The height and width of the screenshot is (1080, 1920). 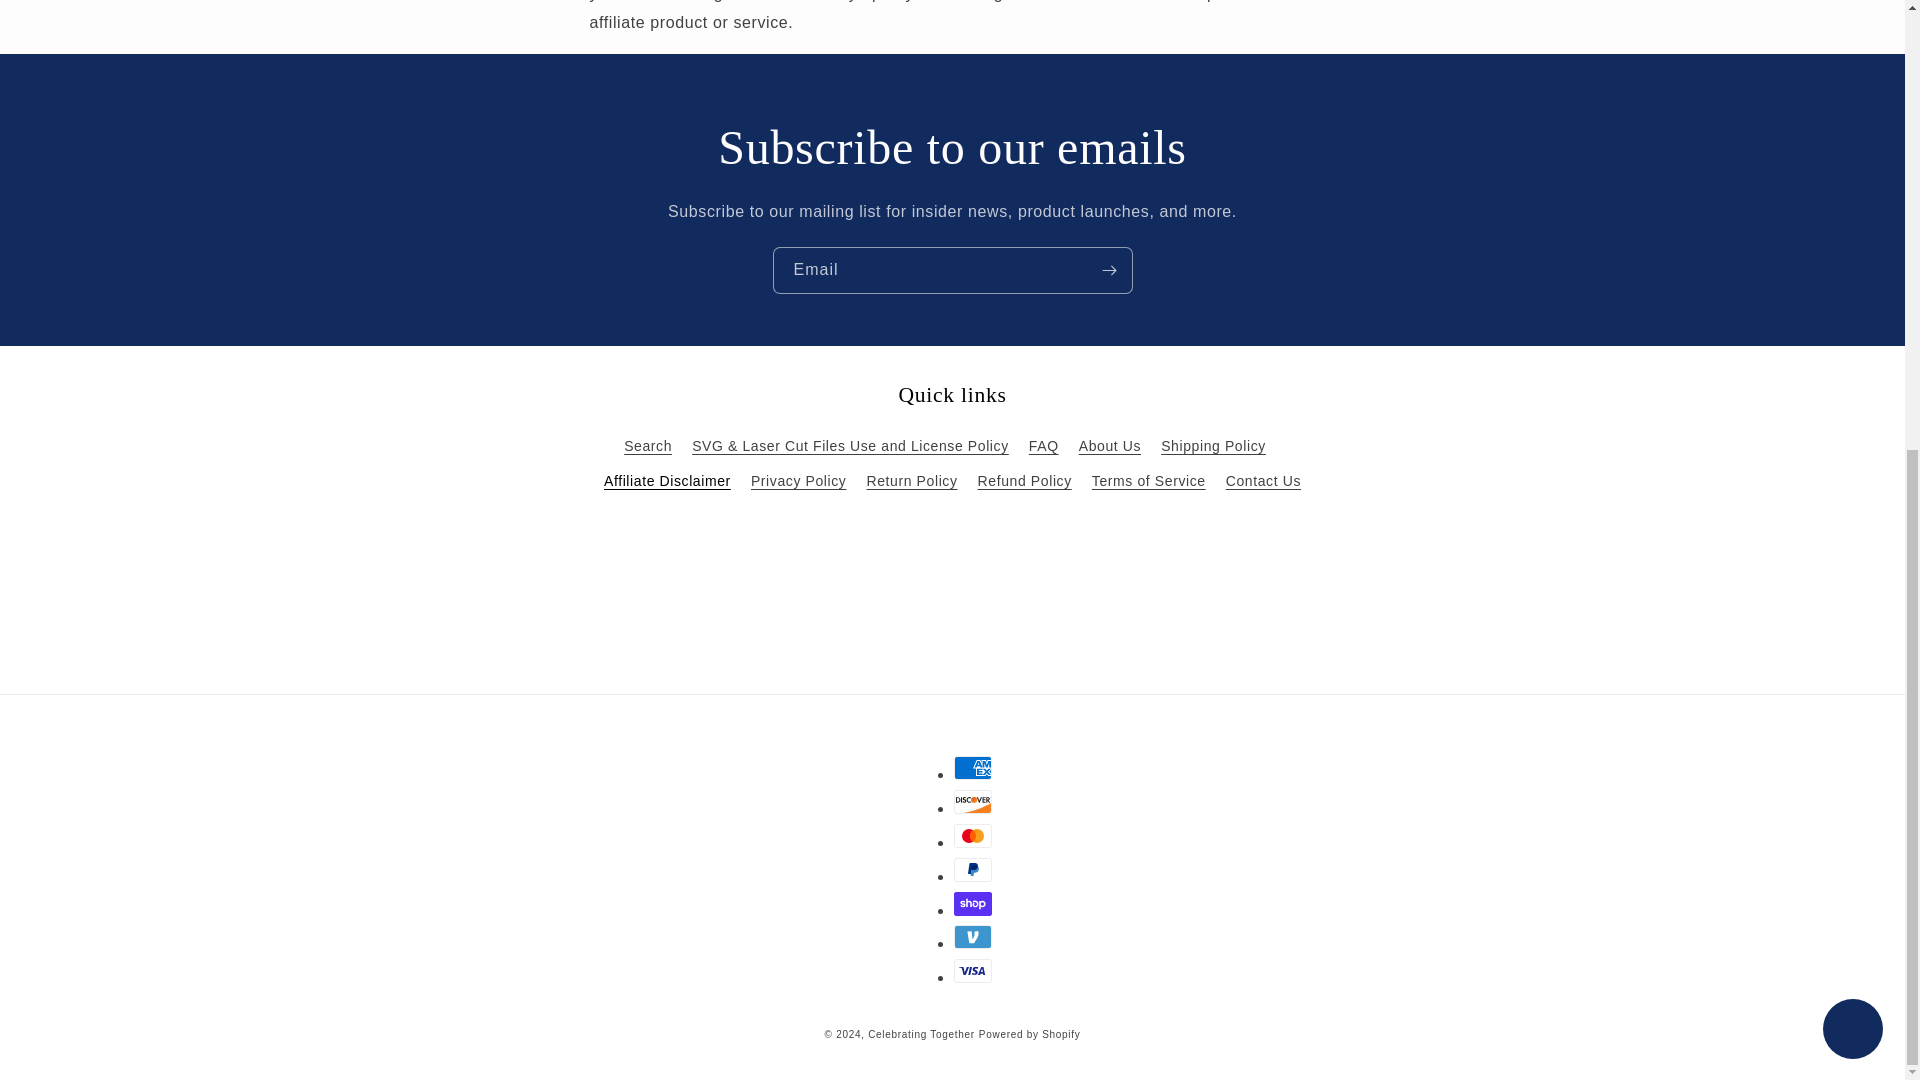 I want to click on Venmo, so click(x=973, y=936).